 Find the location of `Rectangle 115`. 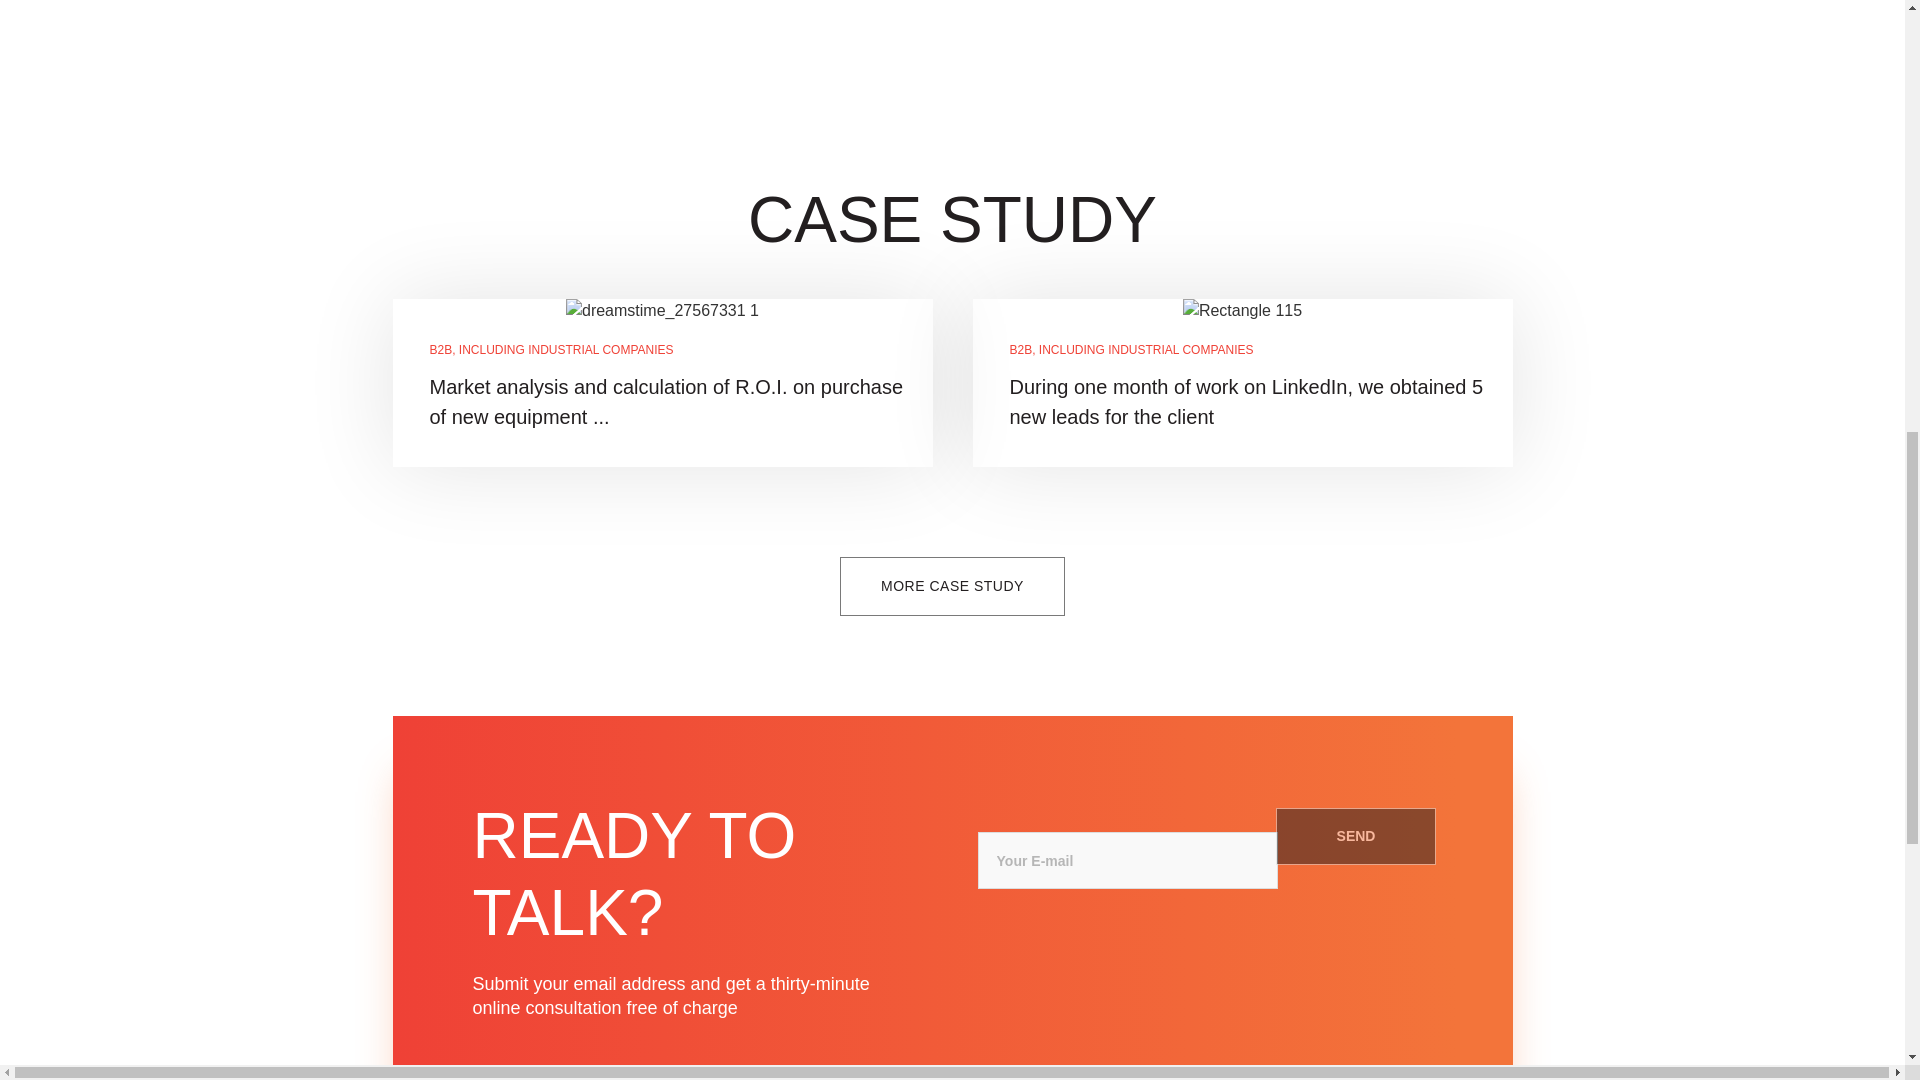

Rectangle 115 is located at coordinates (1242, 310).